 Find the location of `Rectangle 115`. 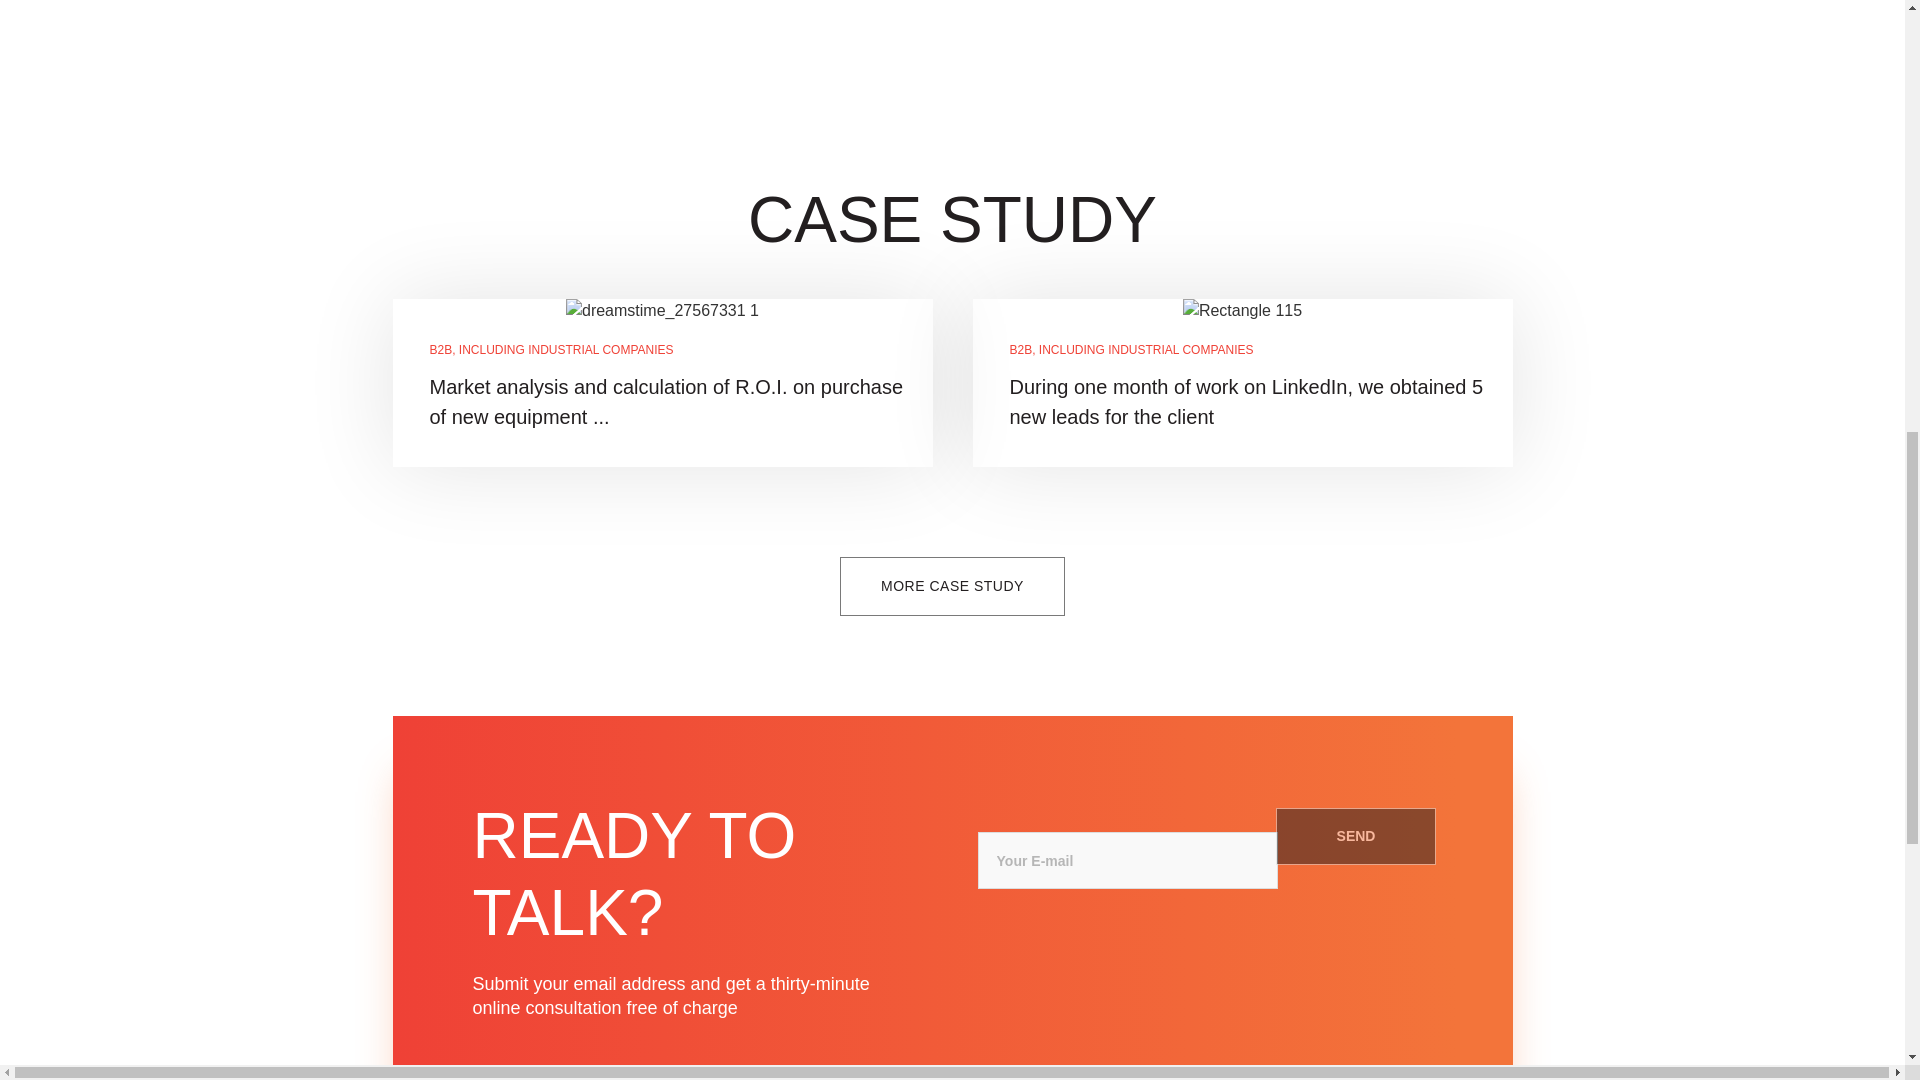

Rectangle 115 is located at coordinates (1242, 310).